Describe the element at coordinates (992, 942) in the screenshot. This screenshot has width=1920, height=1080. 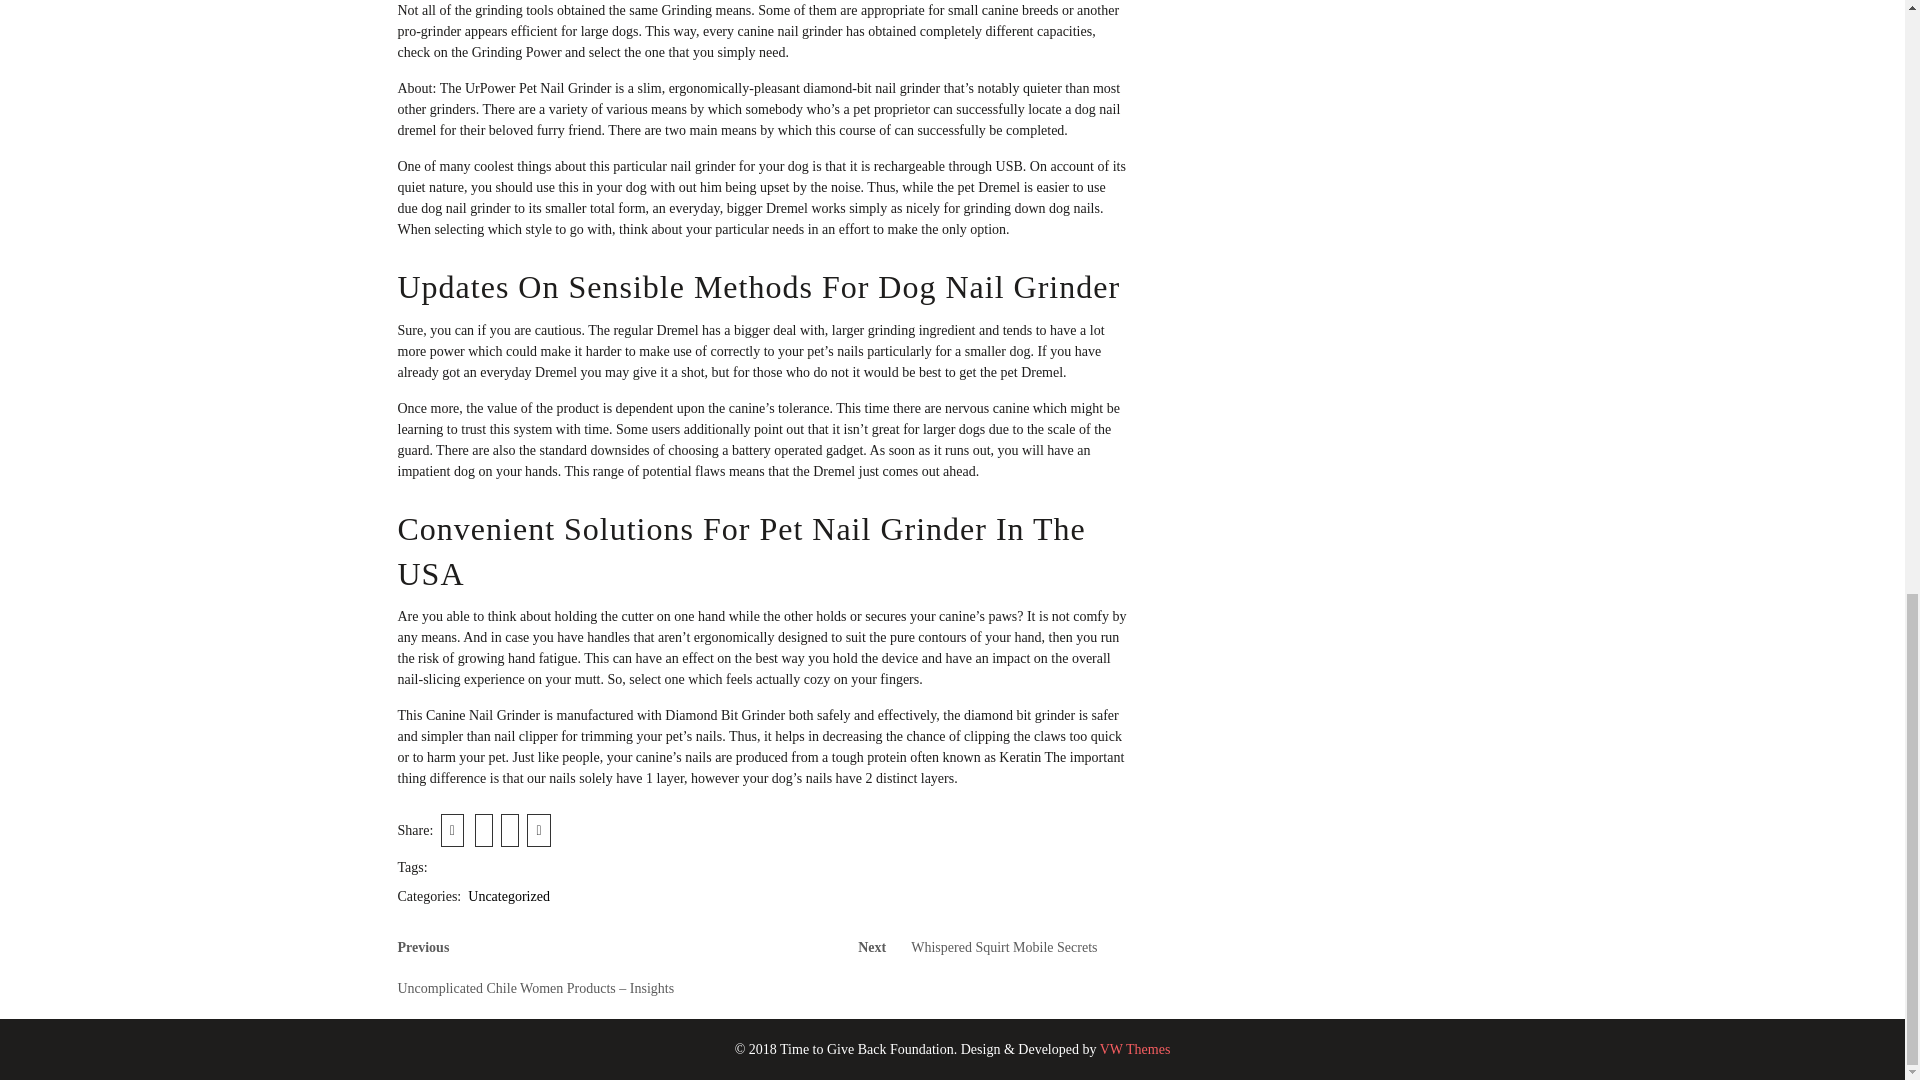
I see `VW Themes` at that location.